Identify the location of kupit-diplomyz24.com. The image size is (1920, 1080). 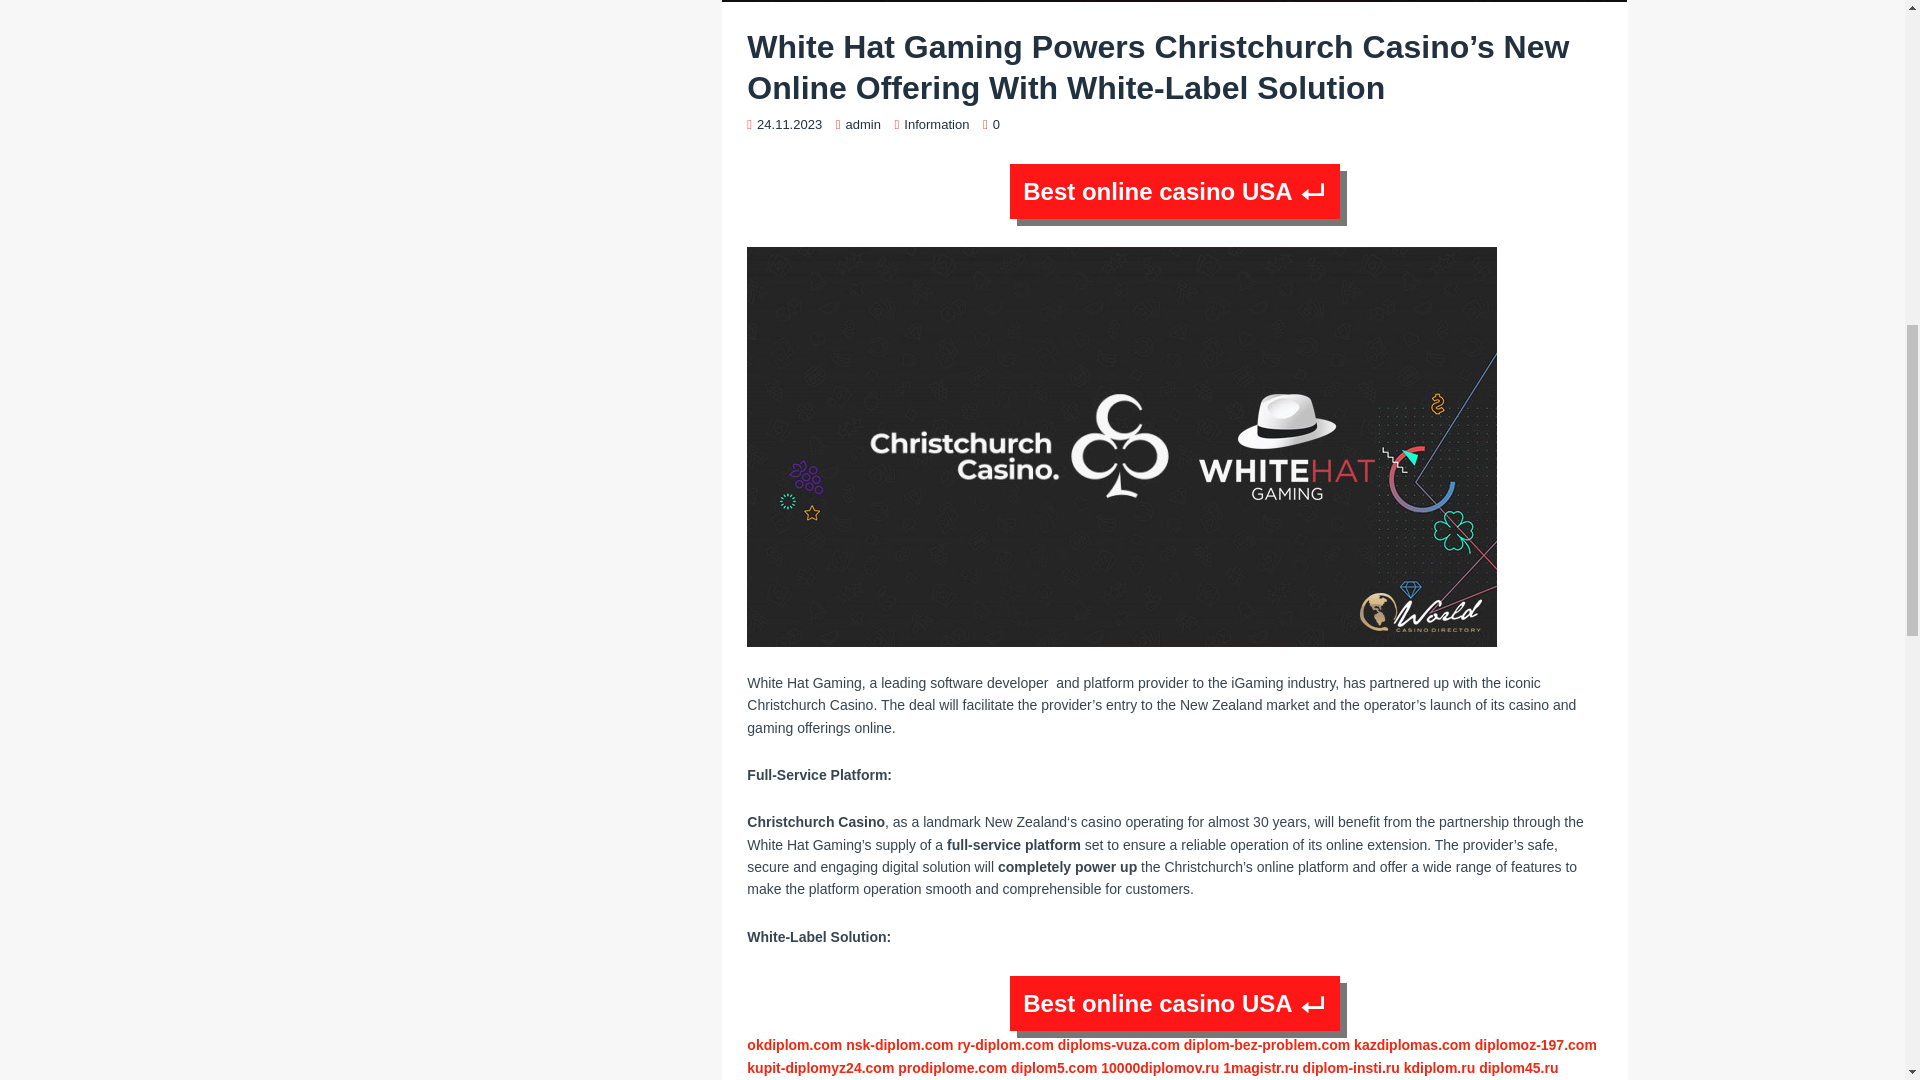
(820, 1067).